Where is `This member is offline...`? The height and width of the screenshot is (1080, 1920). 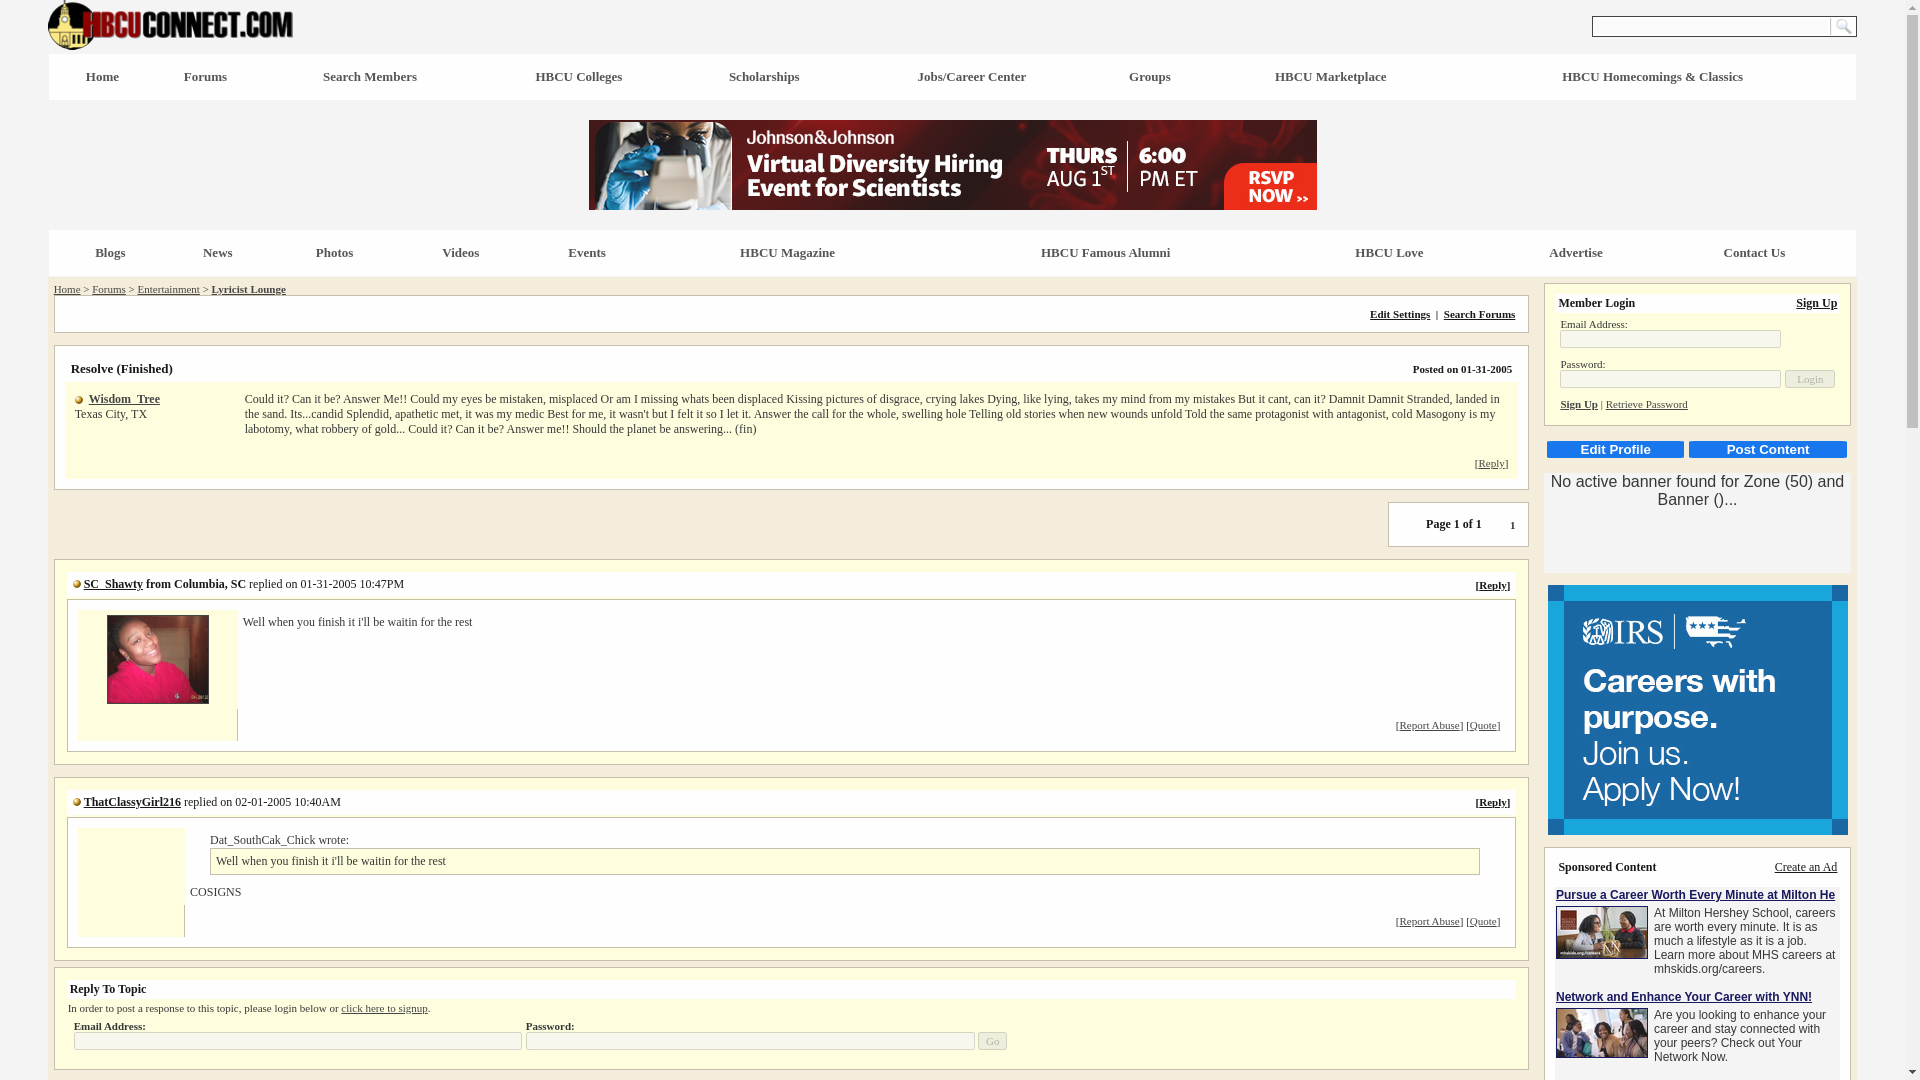
This member is offline... is located at coordinates (78, 400).